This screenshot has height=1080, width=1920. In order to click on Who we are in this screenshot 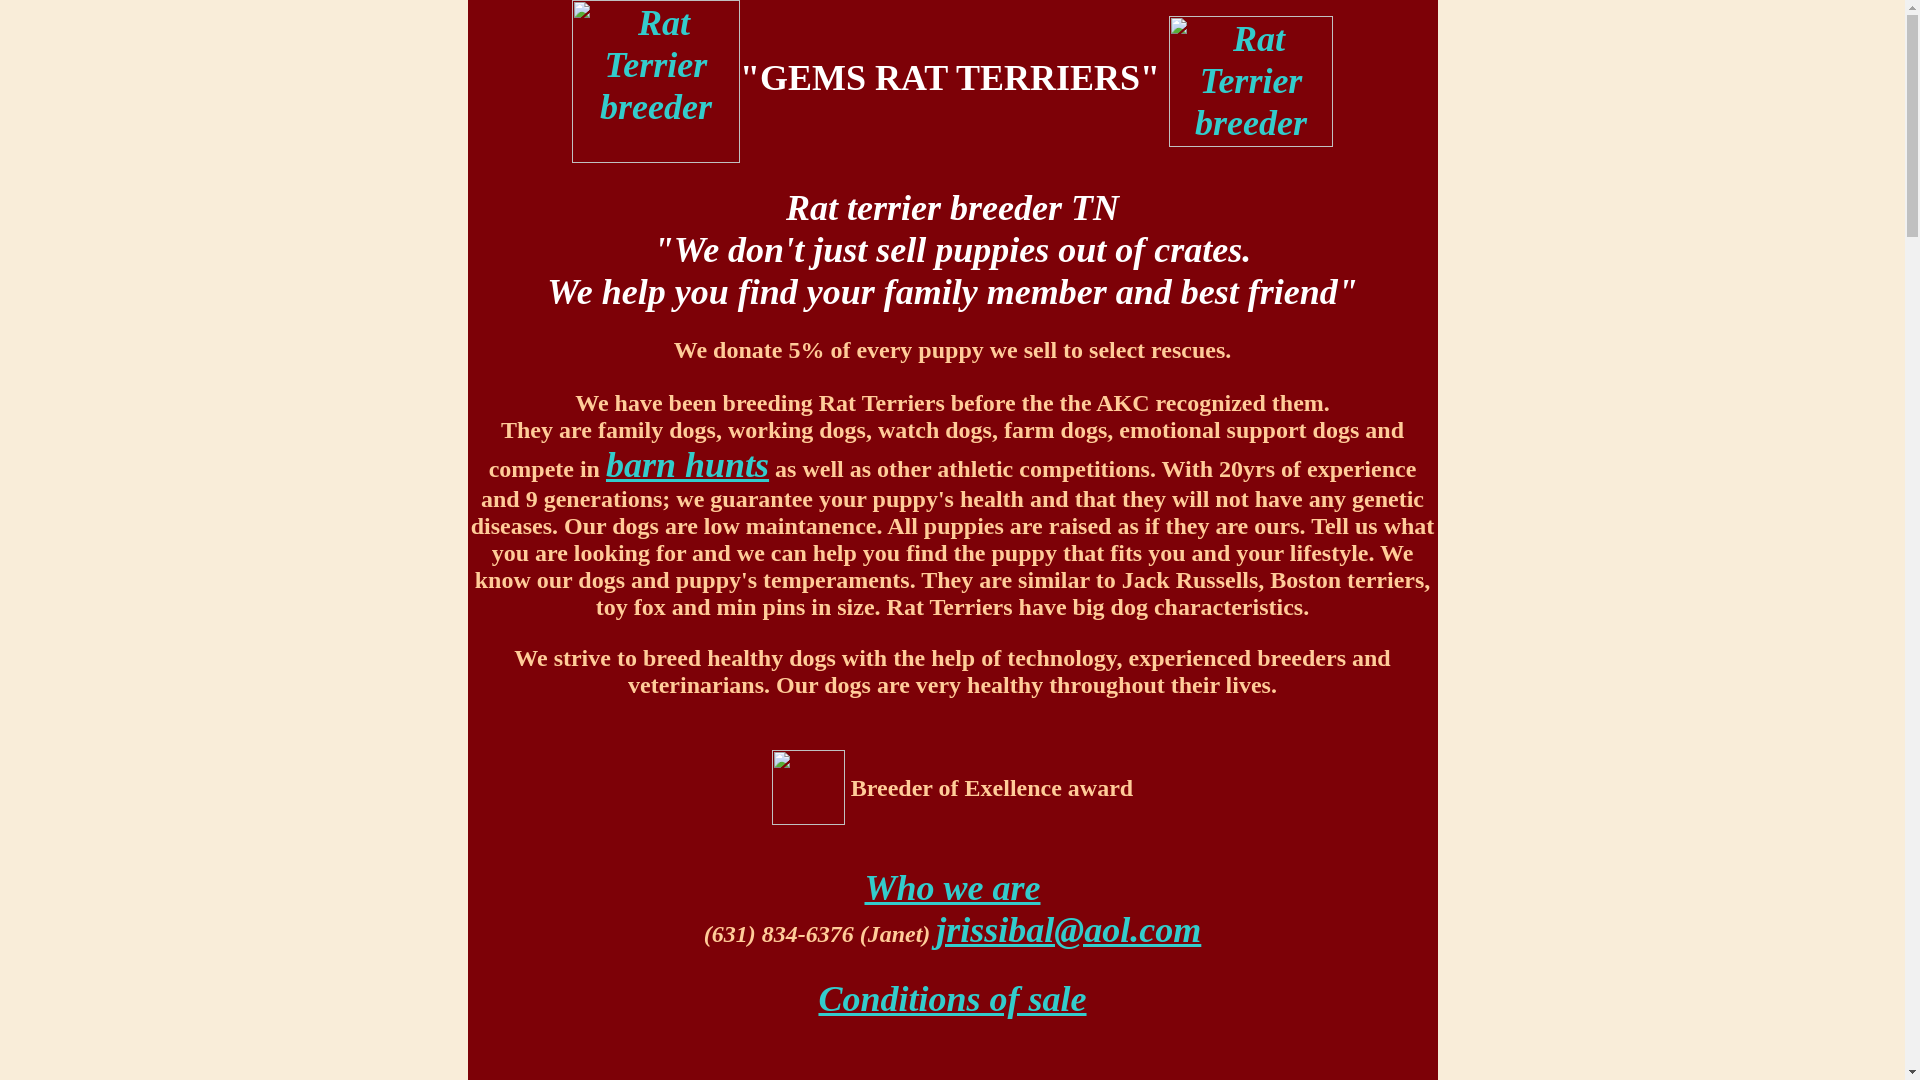, I will do `click(952, 888)`.